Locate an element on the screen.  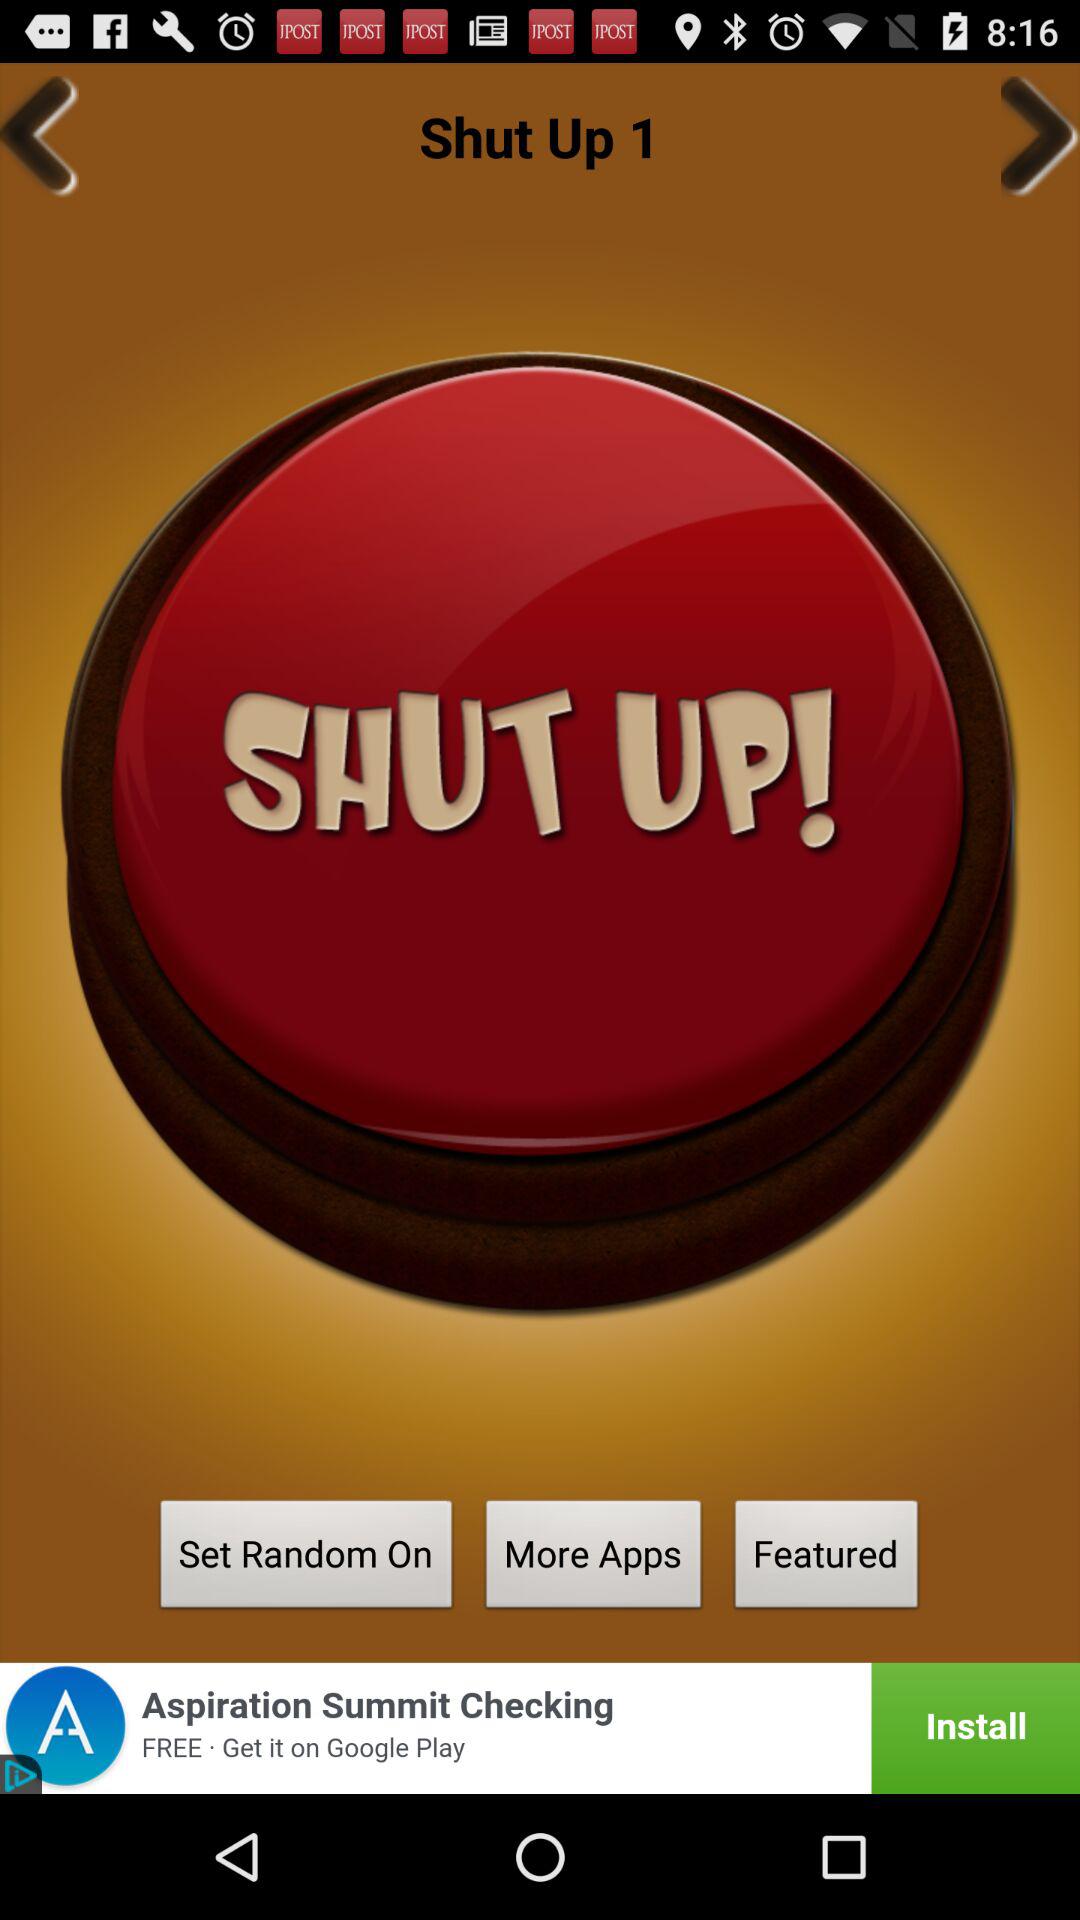
choose button to the right of set random on is located at coordinates (594, 1560).